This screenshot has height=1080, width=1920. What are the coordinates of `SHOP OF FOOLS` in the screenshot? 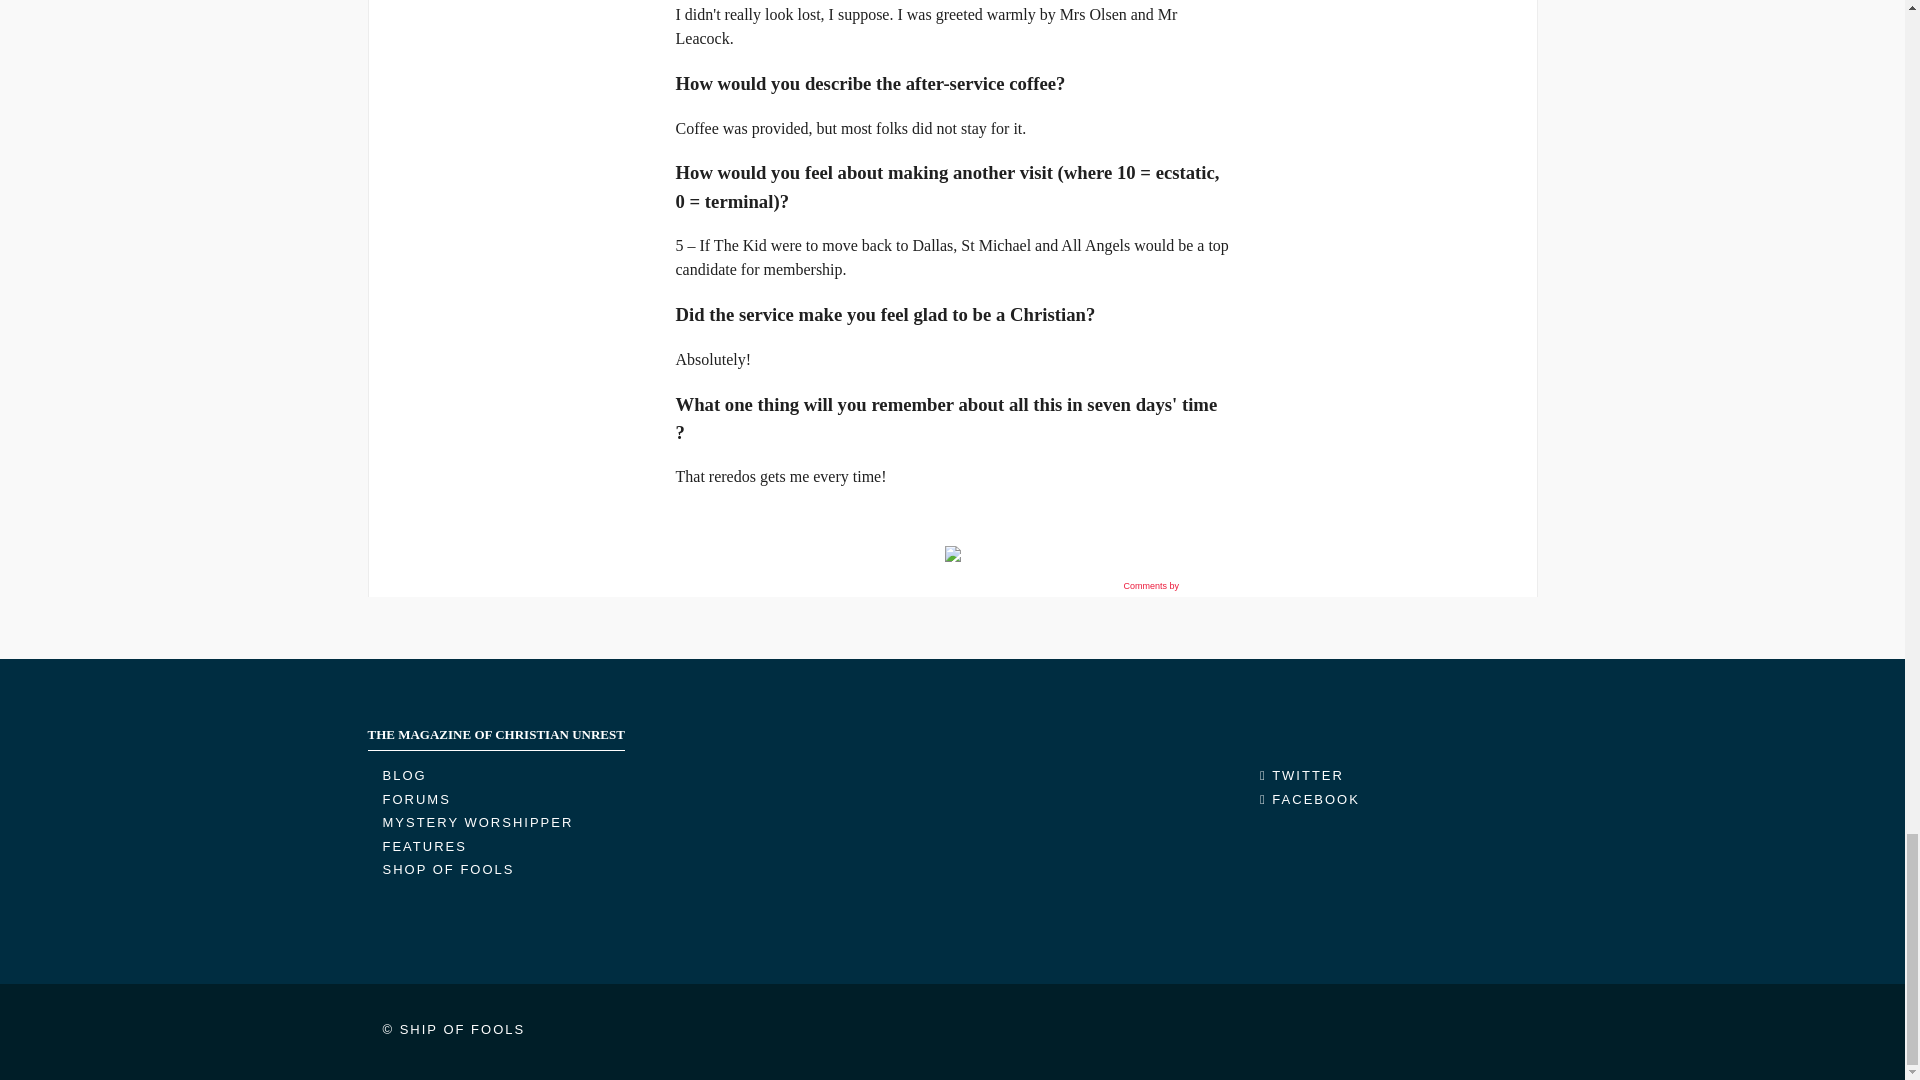 It's located at (448, 868).